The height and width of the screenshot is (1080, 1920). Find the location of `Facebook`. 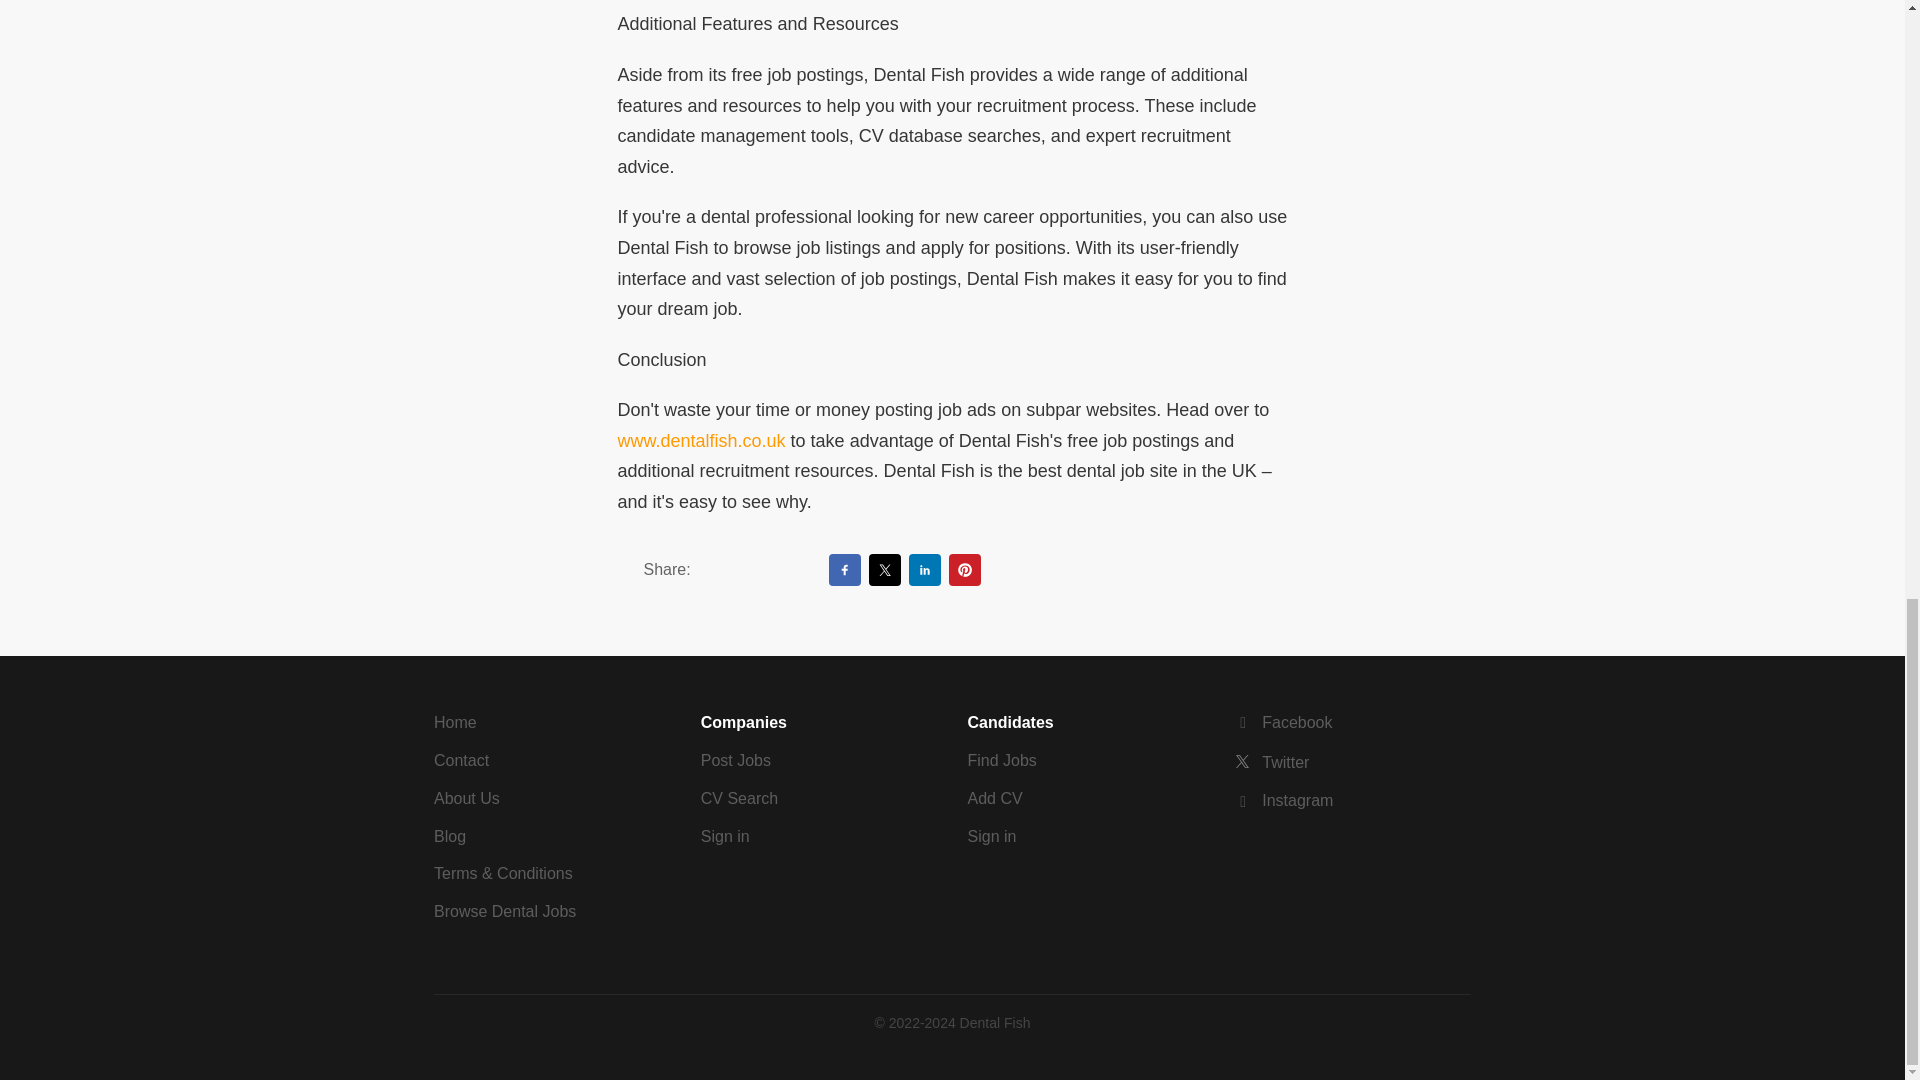

Facebook is located at coordinates (1283, 722).